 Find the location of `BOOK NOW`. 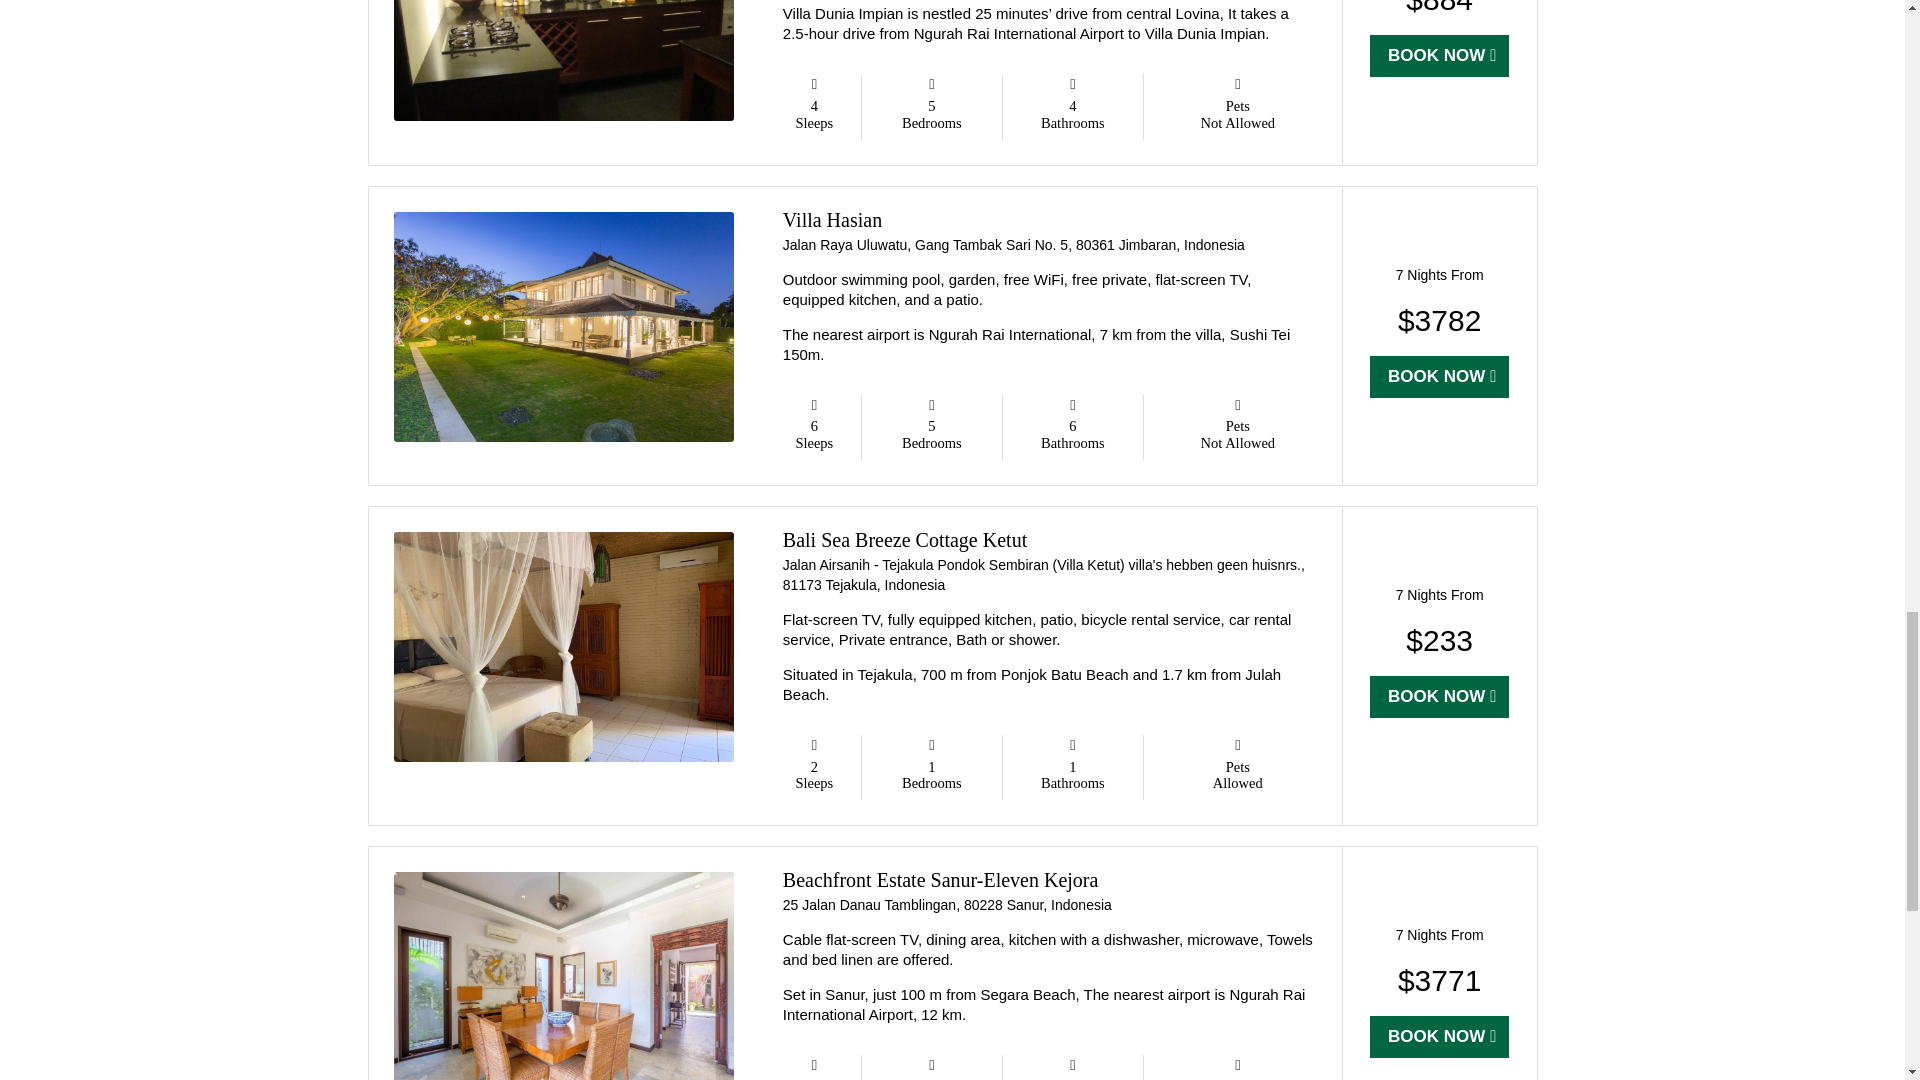

BOOK NOW is located at coordinates (1440, 697).